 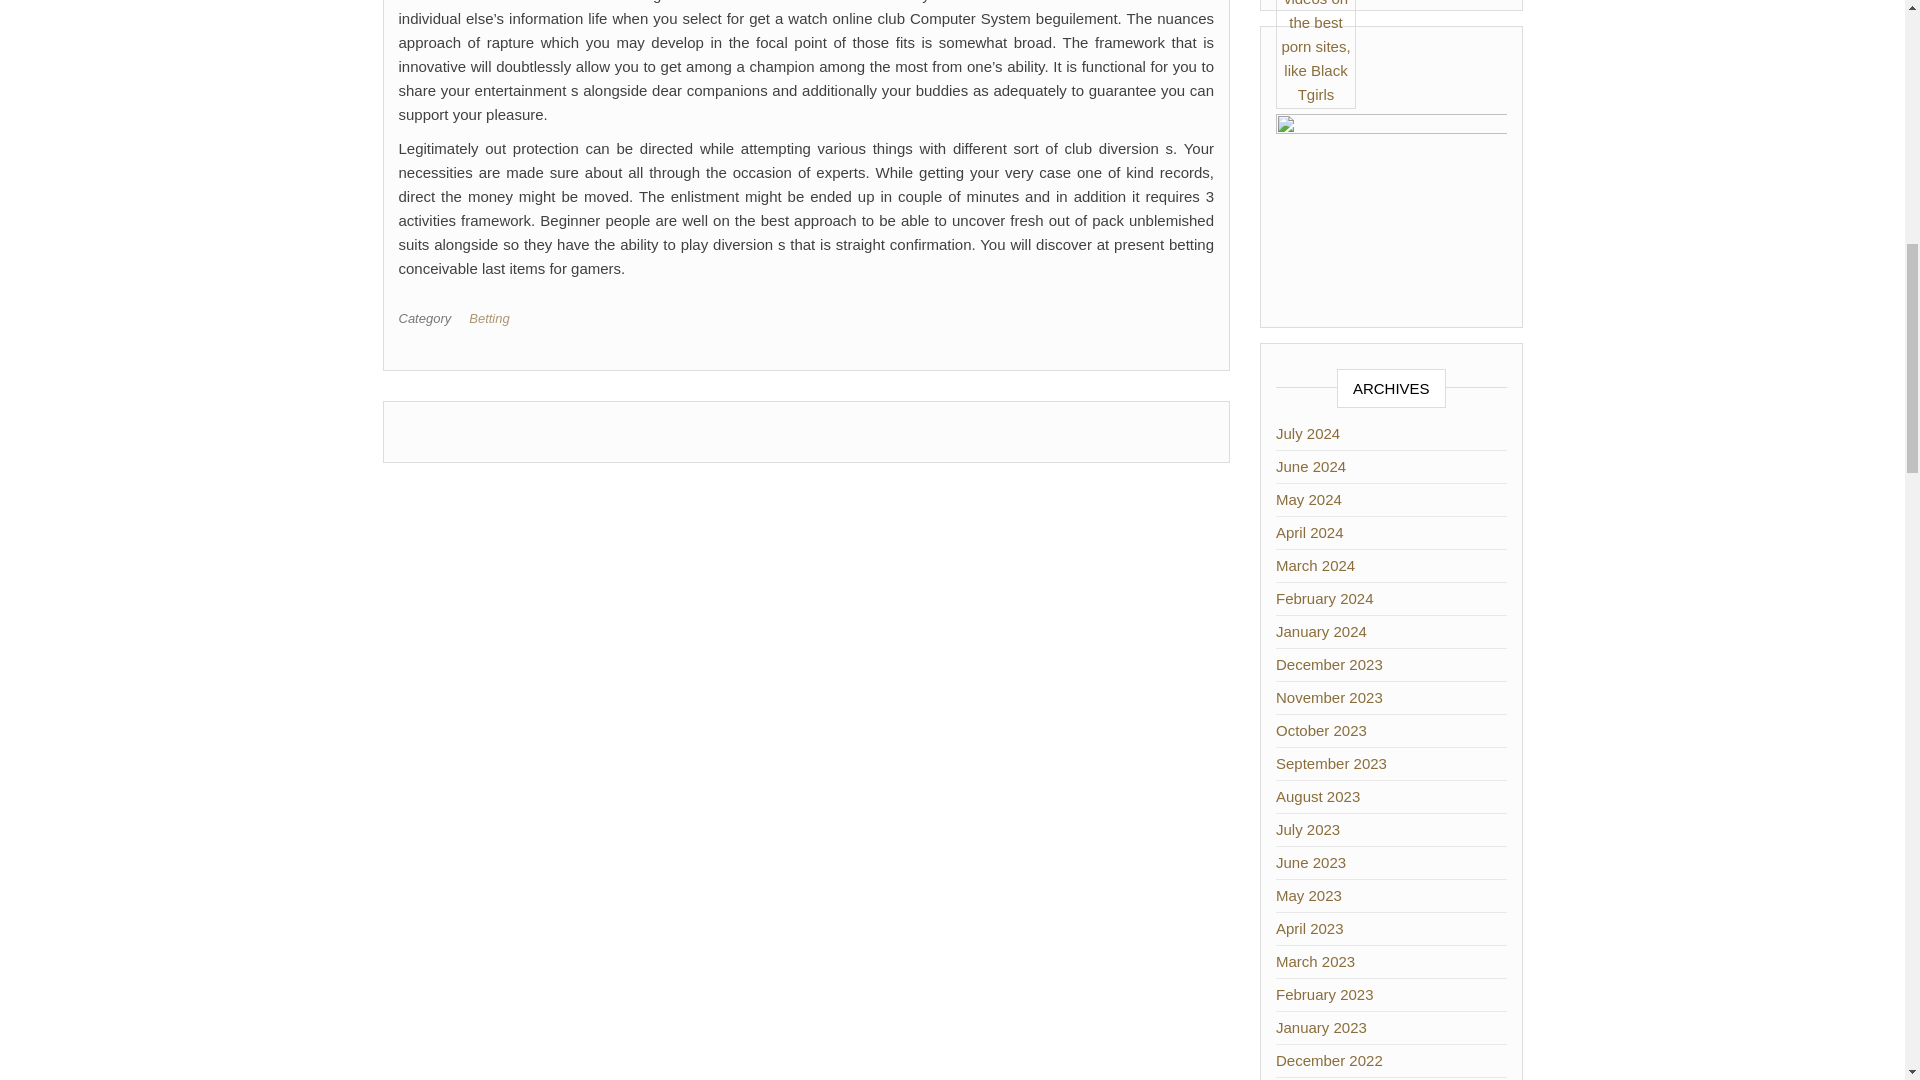 I want to click on January 2024, so click(x=1322, y=632).